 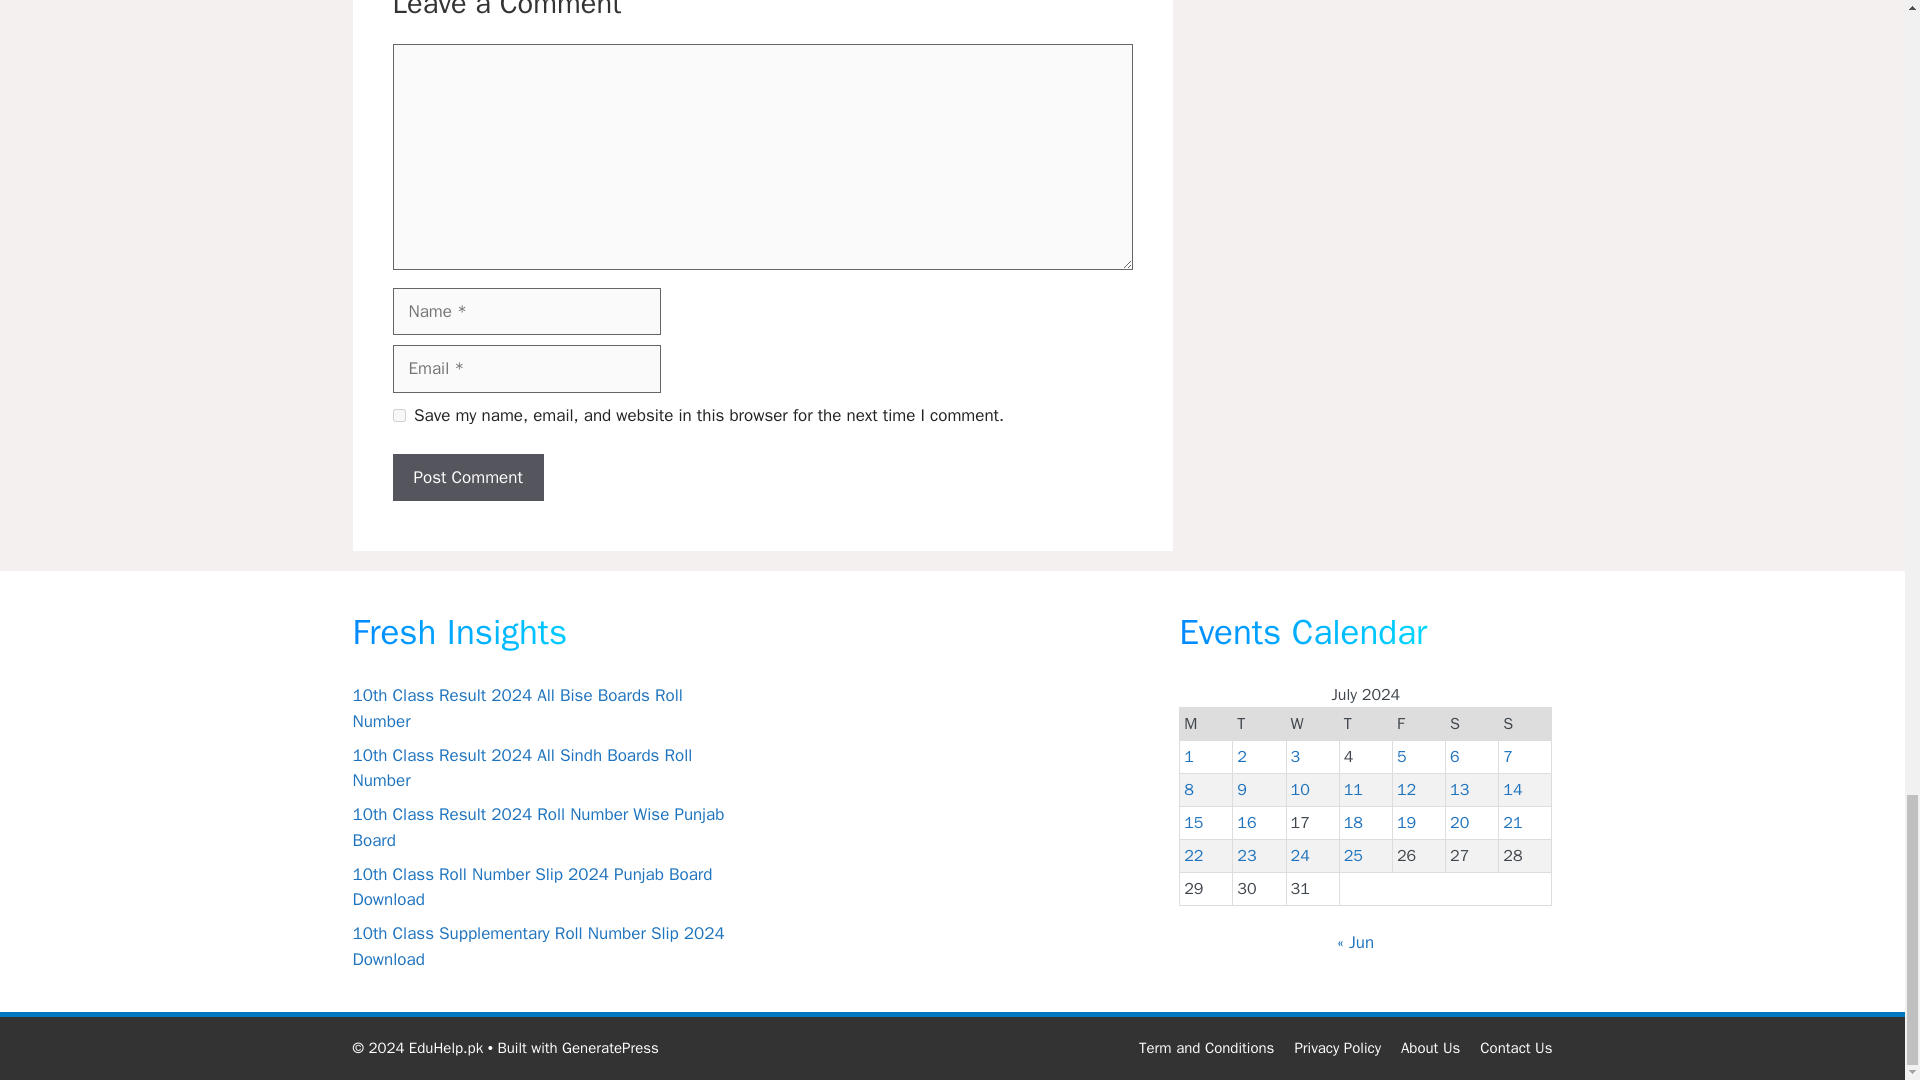 I want to click on Thursday, so click(x=1365, y=724).